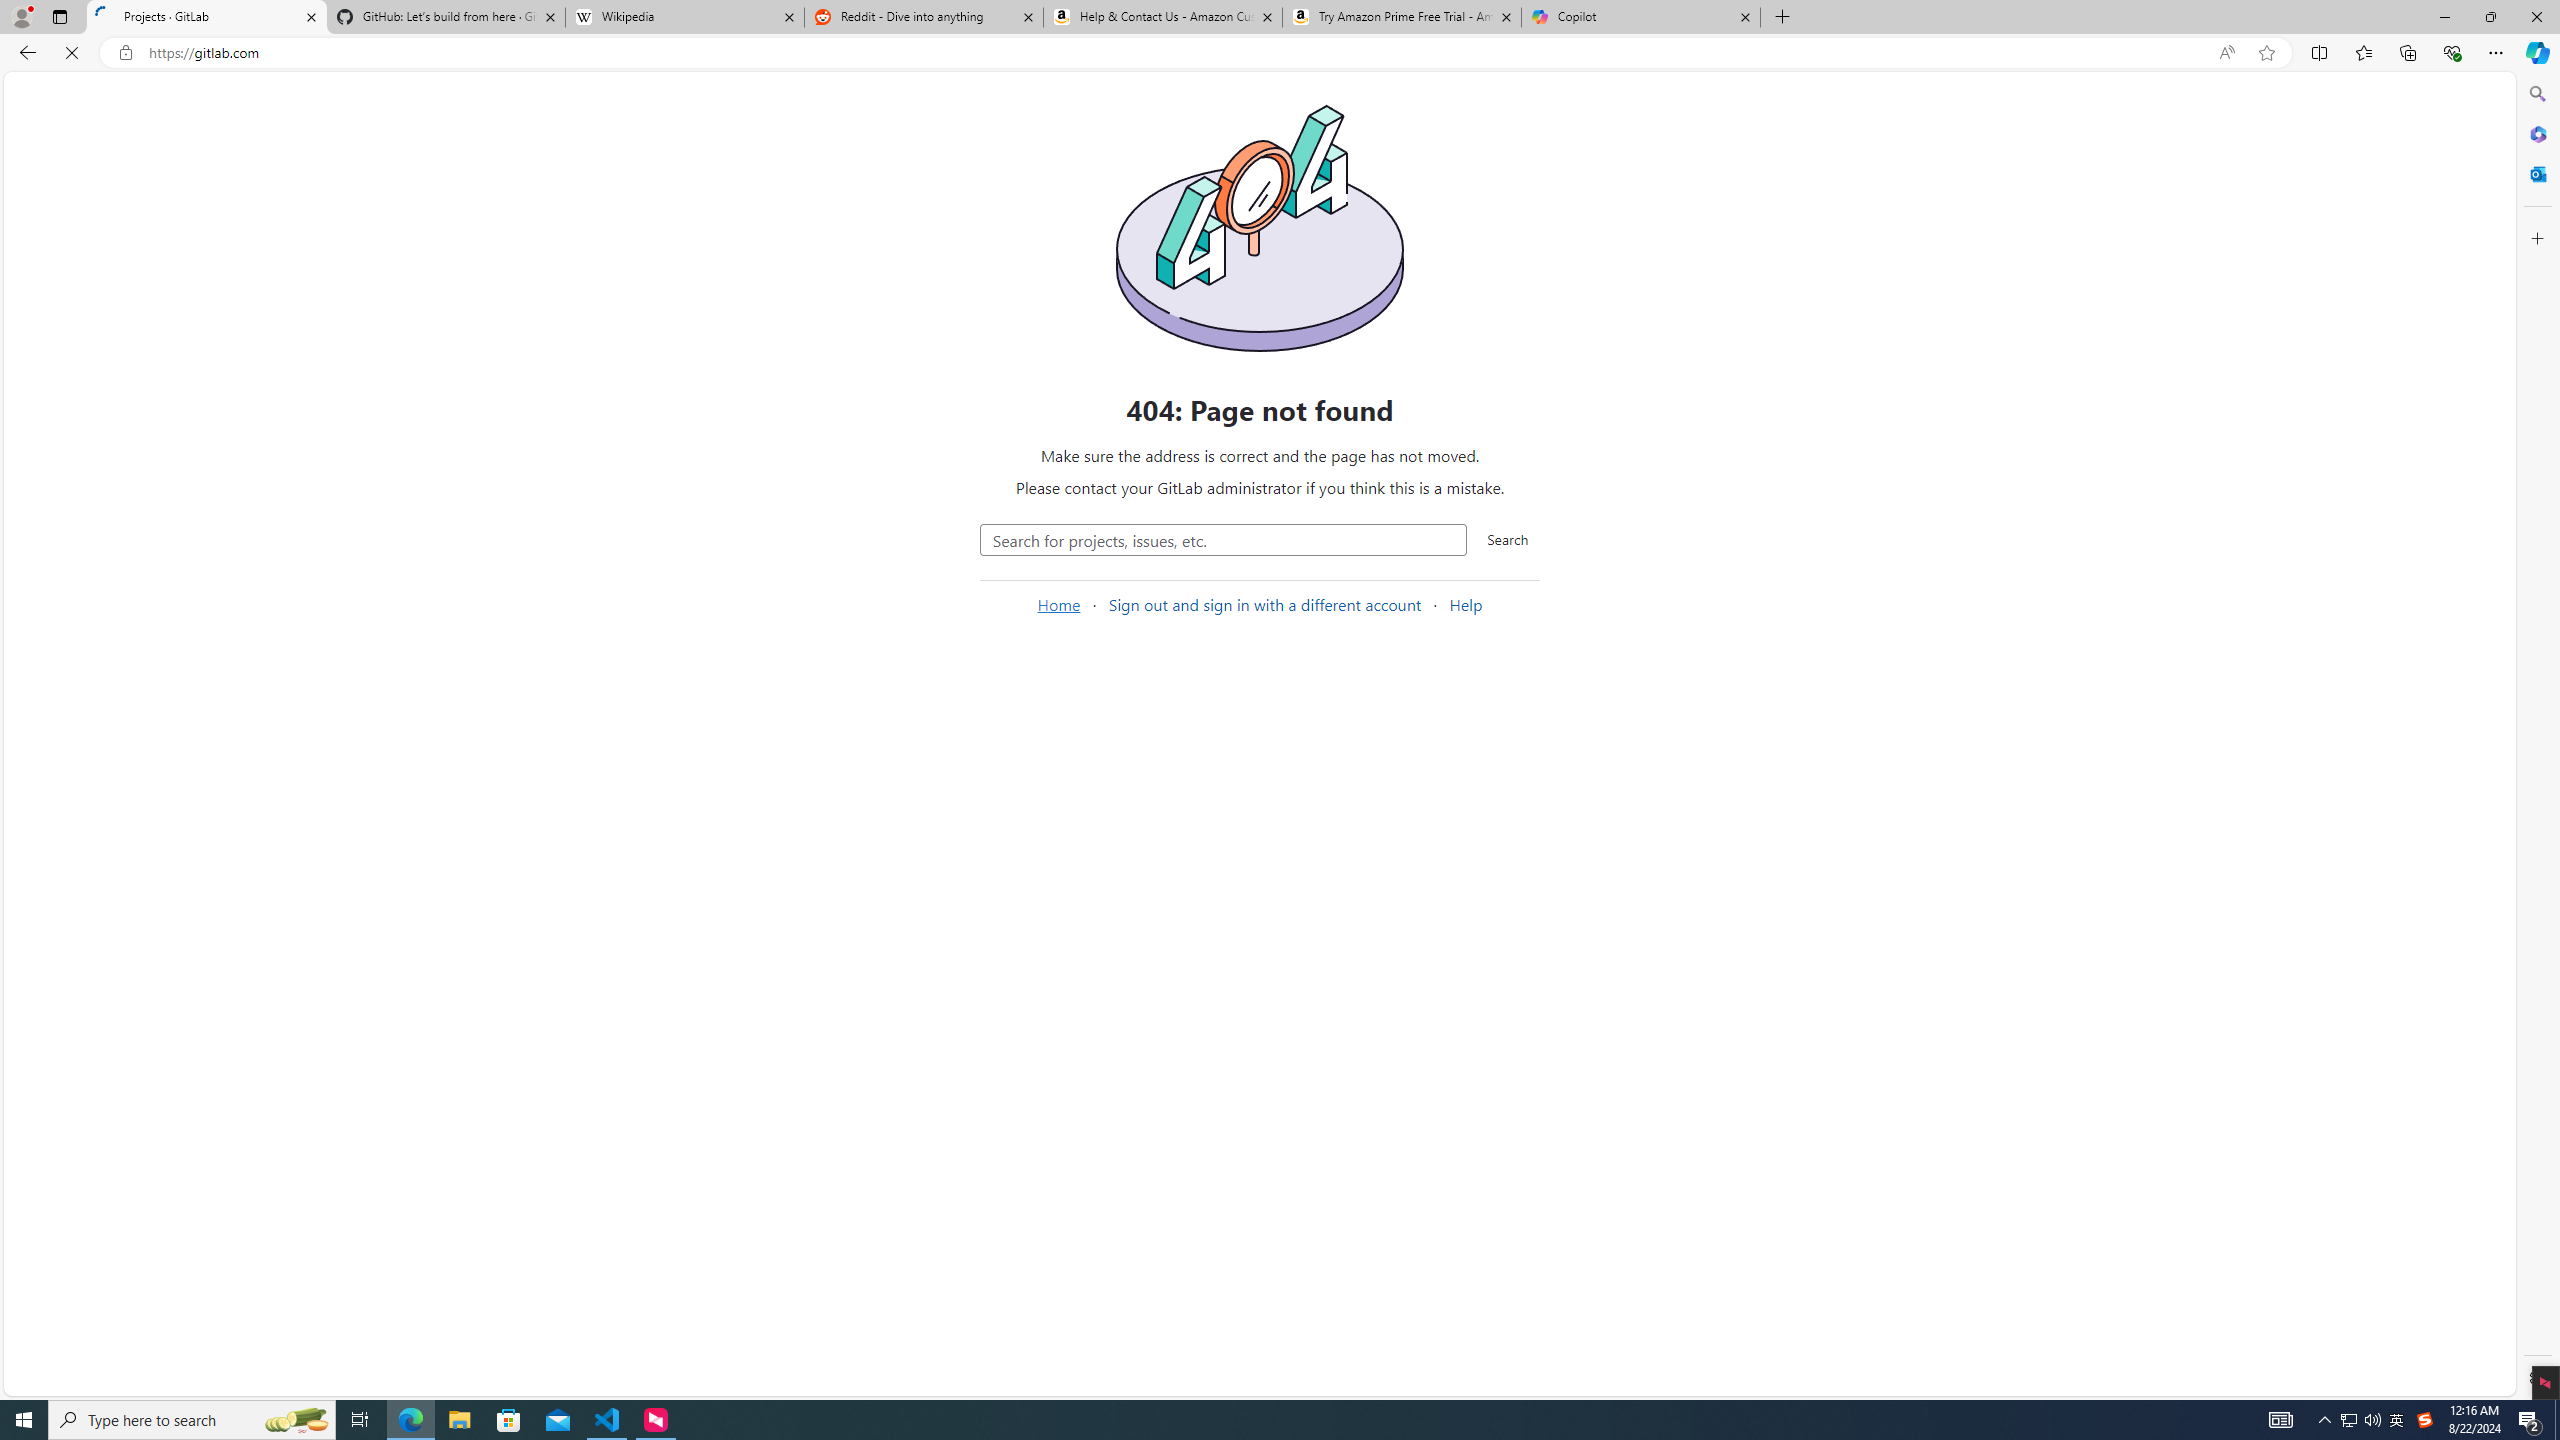  I want to click on Your work/, so click(322, 95).